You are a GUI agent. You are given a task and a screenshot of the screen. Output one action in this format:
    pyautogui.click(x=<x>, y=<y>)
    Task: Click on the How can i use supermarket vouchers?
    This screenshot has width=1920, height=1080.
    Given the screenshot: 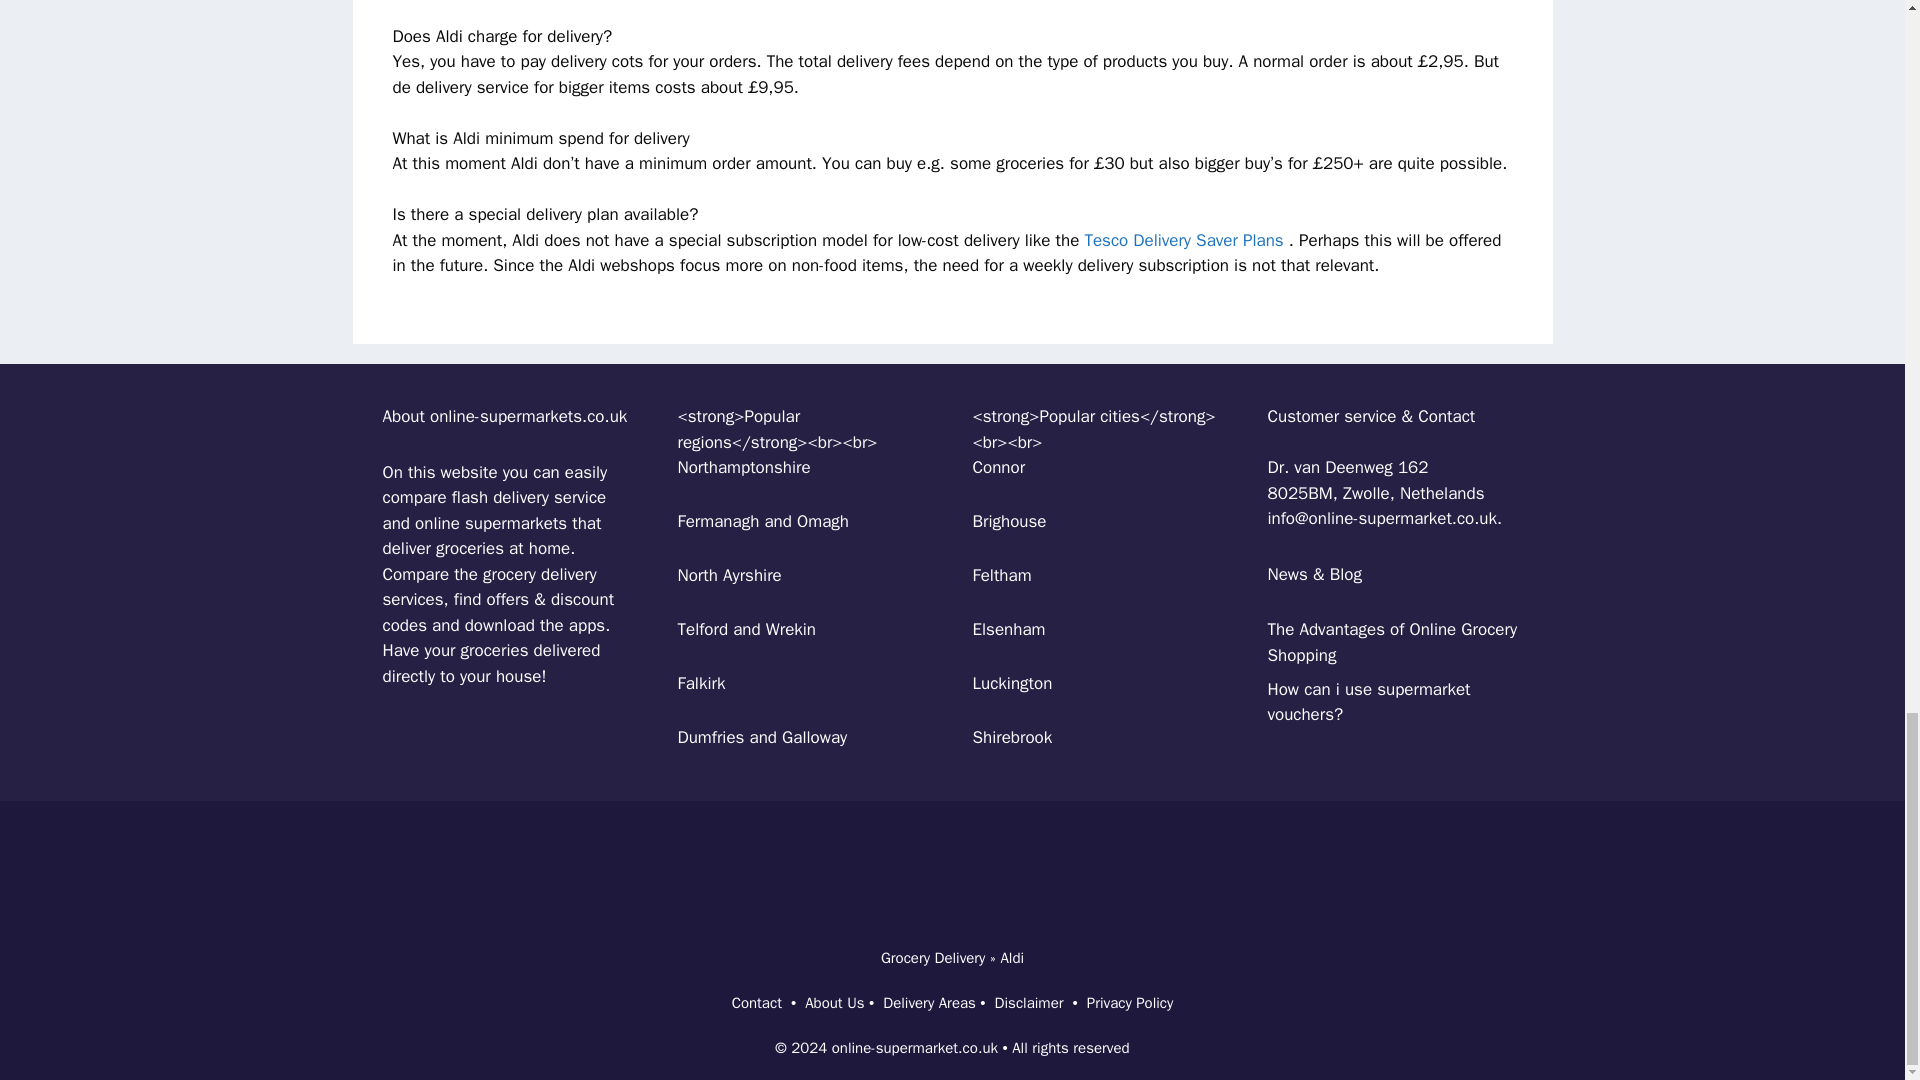 What is the action you would take?
    pyautogui.click(x=1368, y=702)
    